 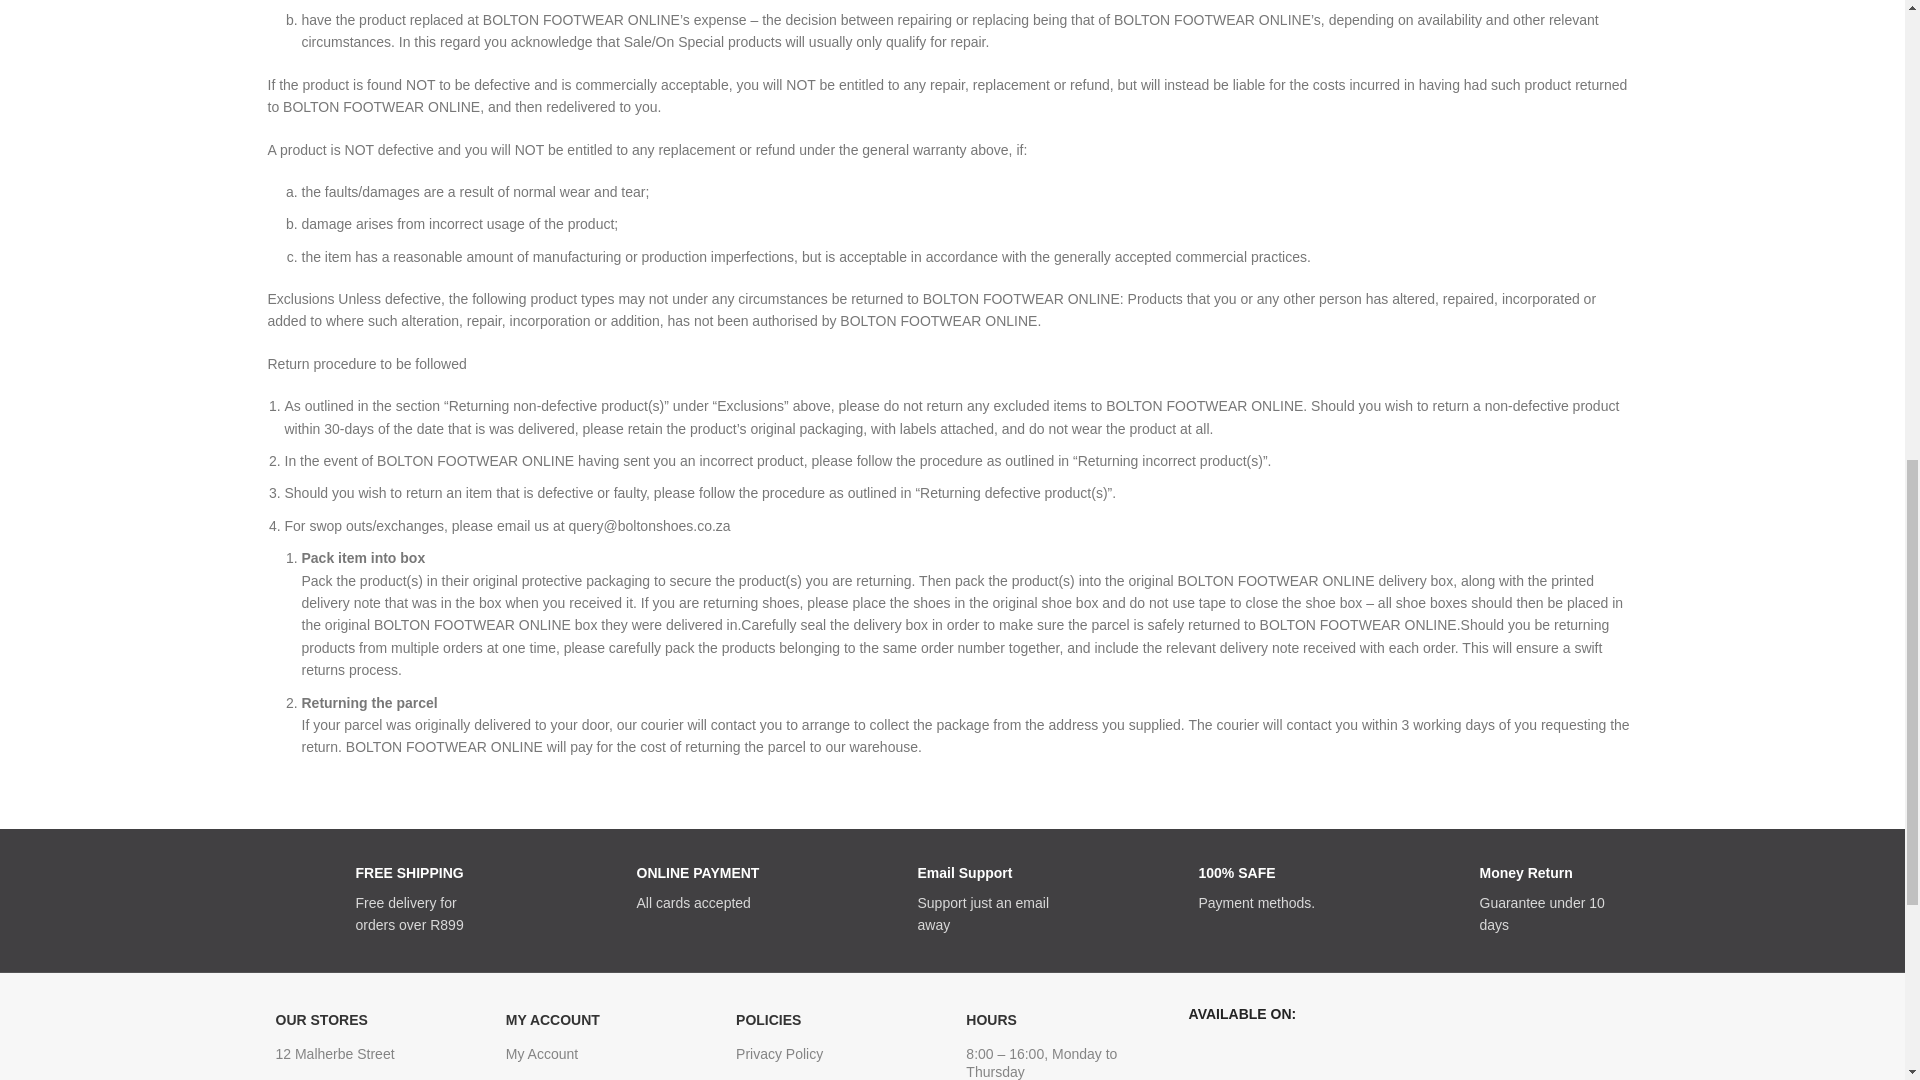 I want to click on black-friday-safe.svg, so click(x=1153, y=888).